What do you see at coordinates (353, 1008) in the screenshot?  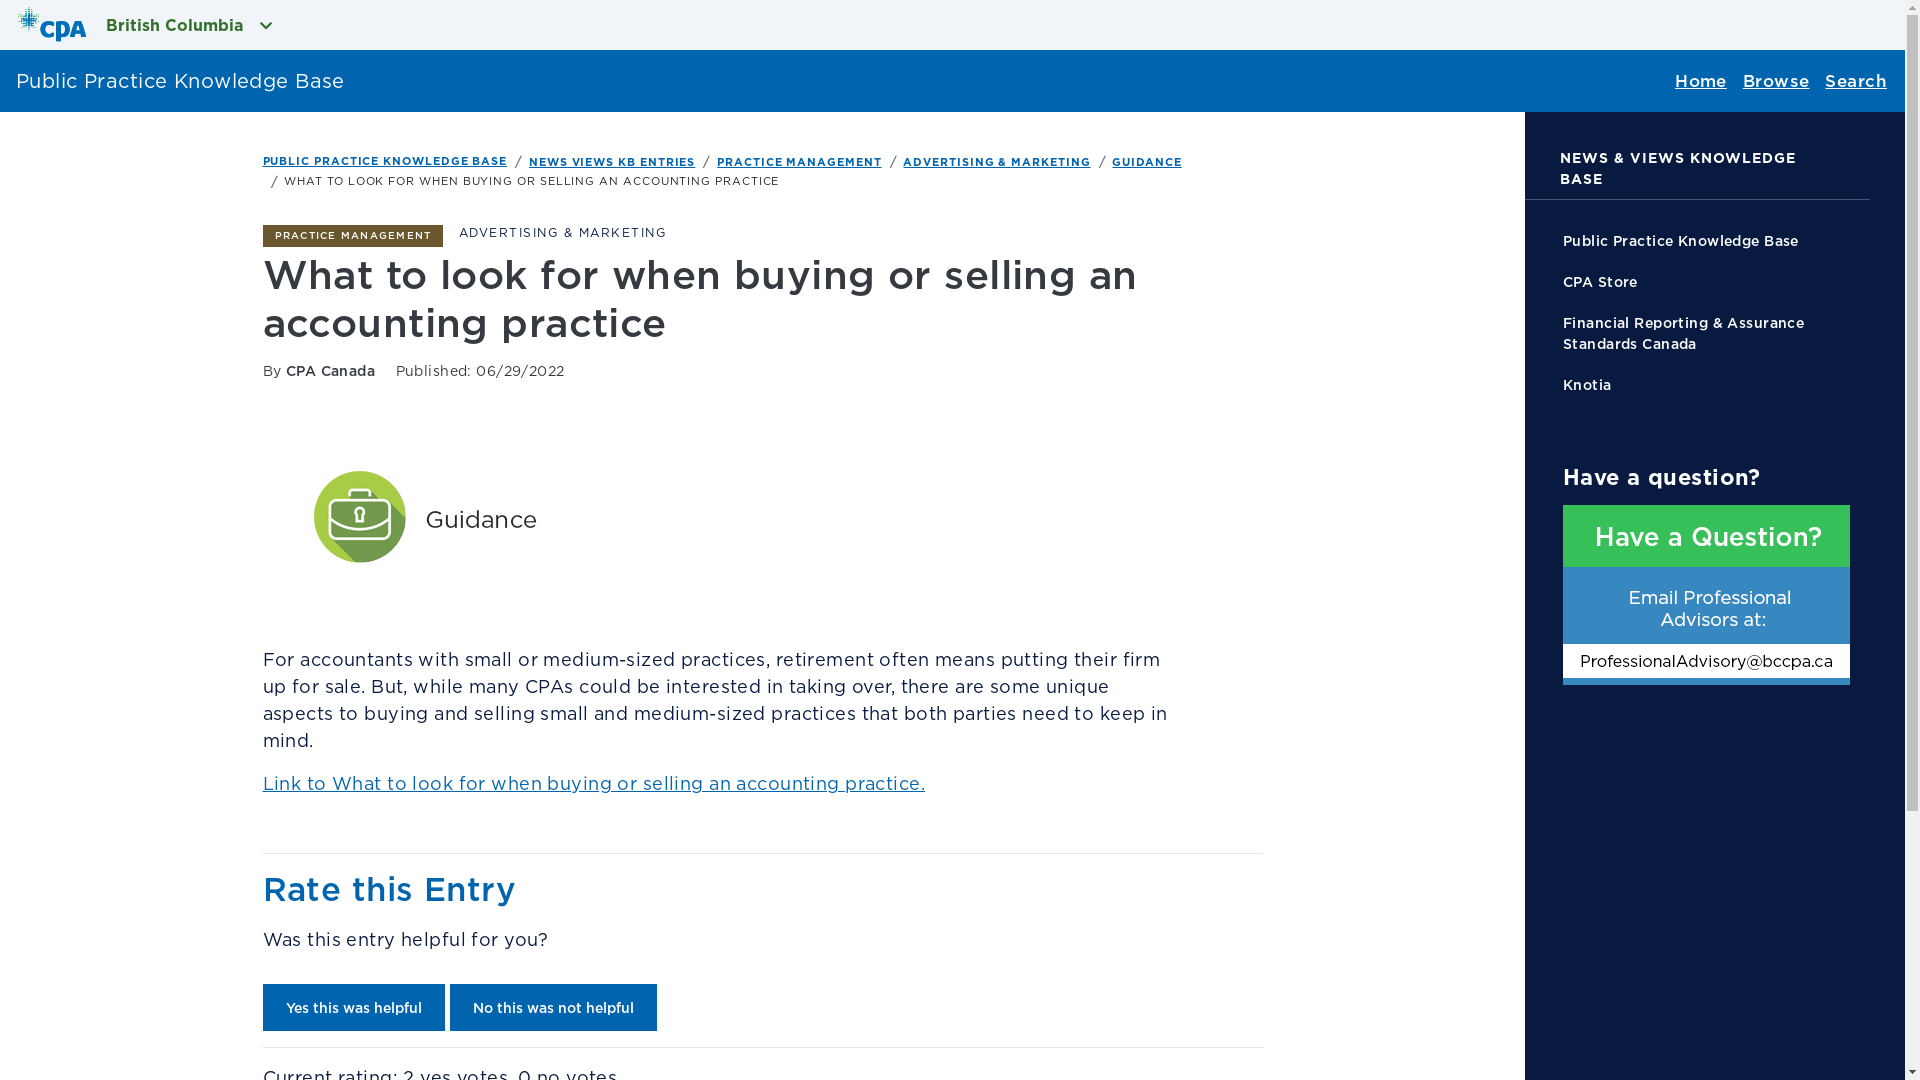 I see `Yes this was helpful` at bounding box center [353, 1008].